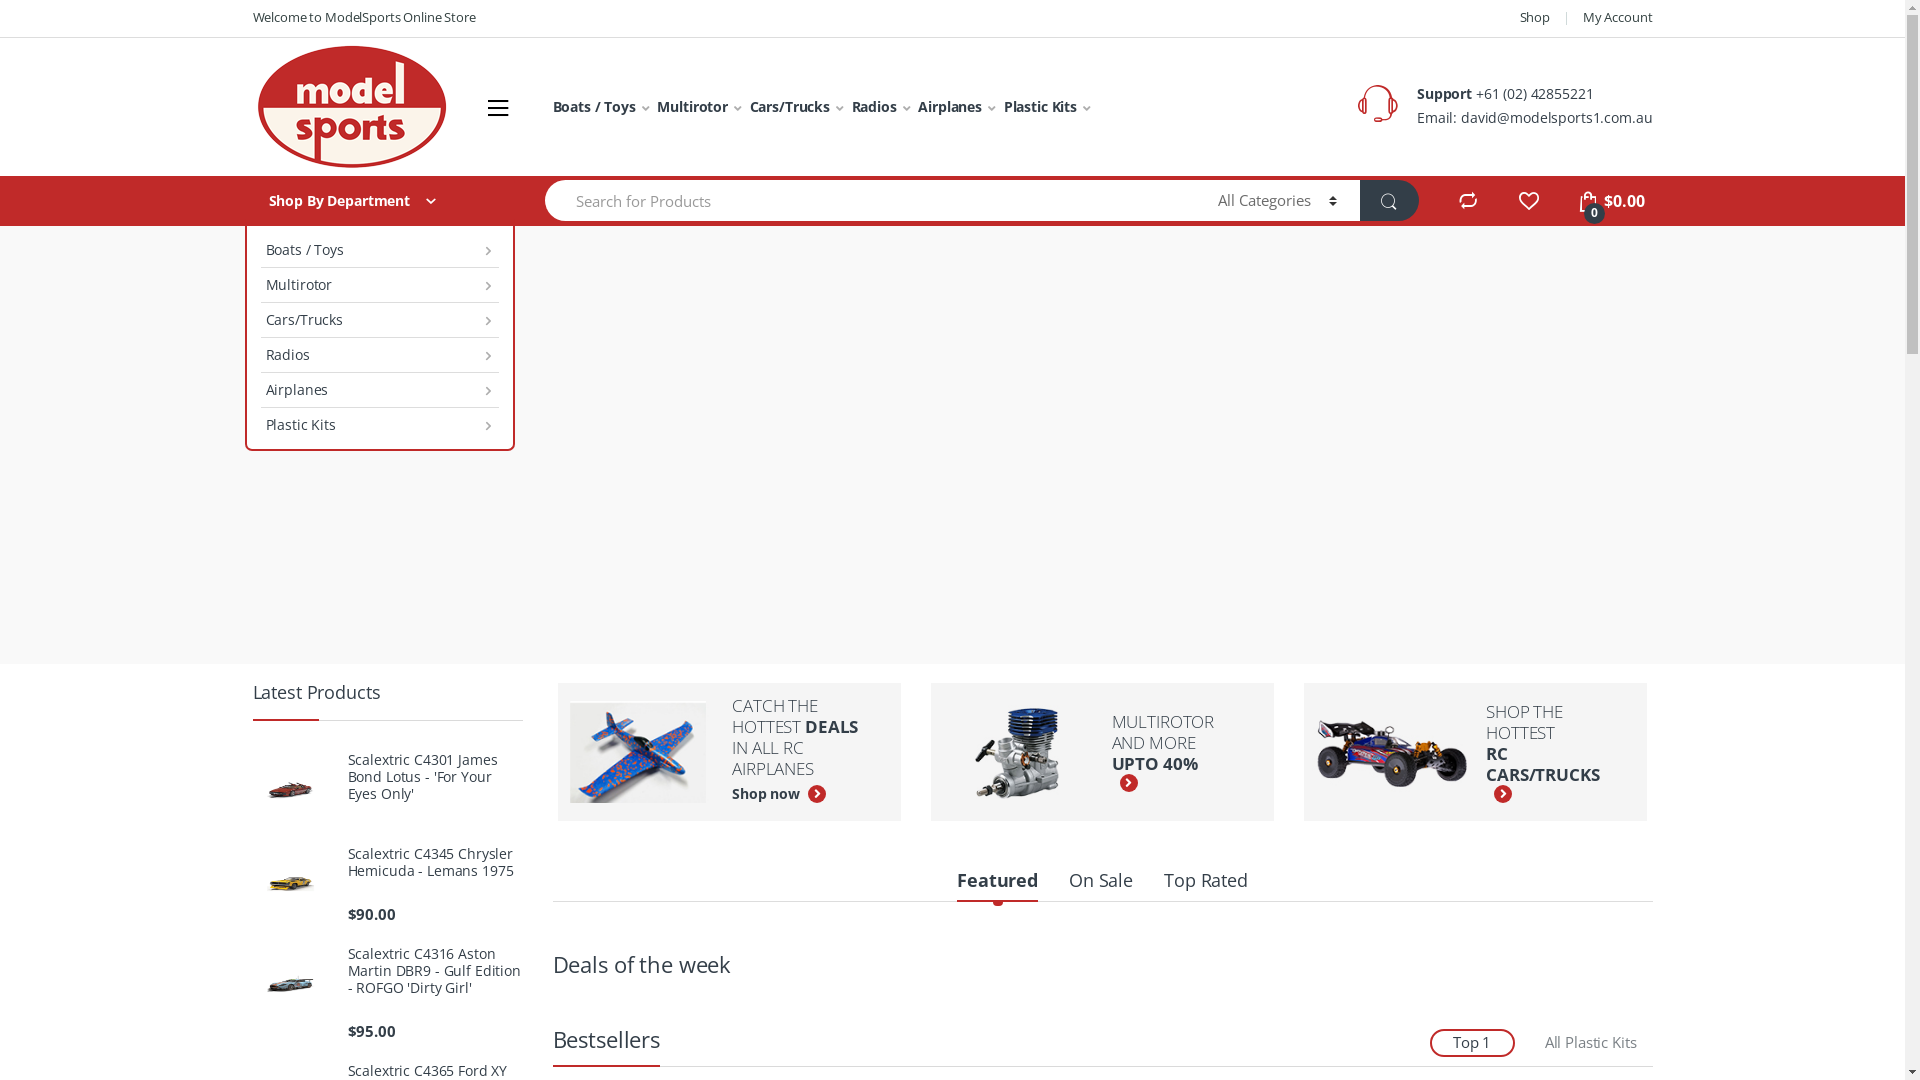 The image size is (1920, 1080). Describe the element at coordinates (1101, 882) in the screenshot. I see `On Sale` at that location.